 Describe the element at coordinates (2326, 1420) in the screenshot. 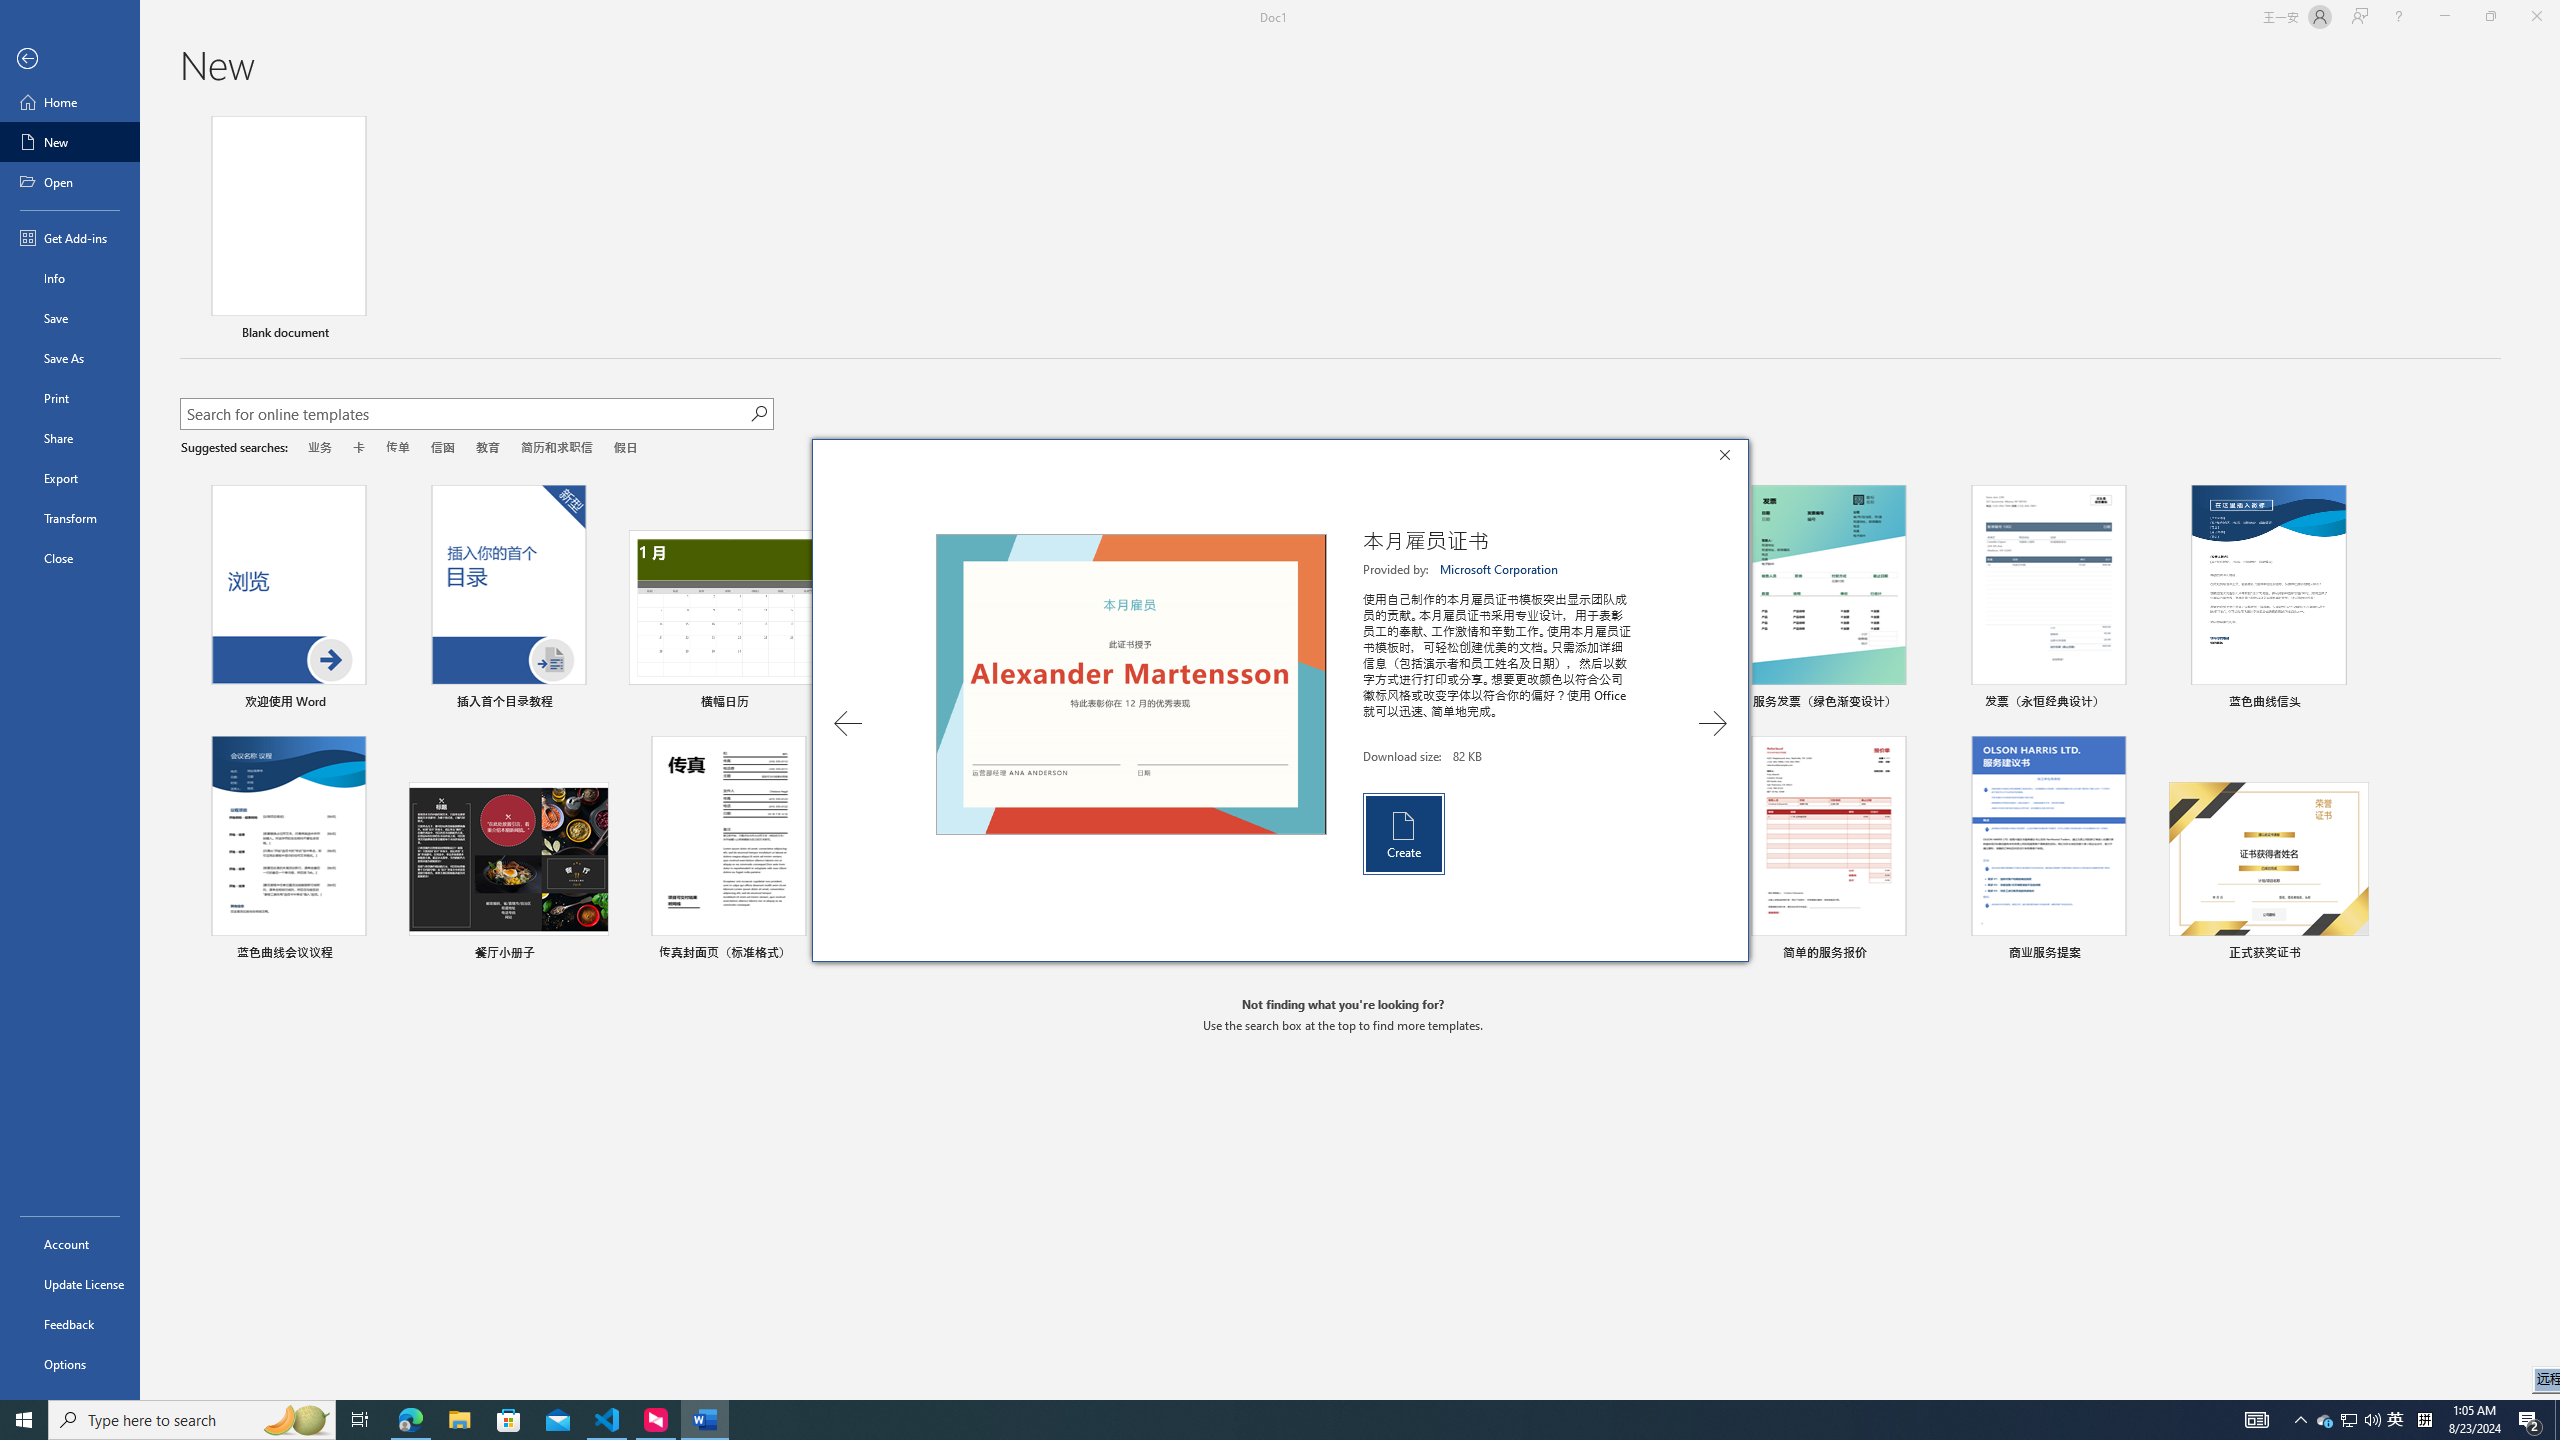

I see `Search highlights icon opens search home window` at that location.